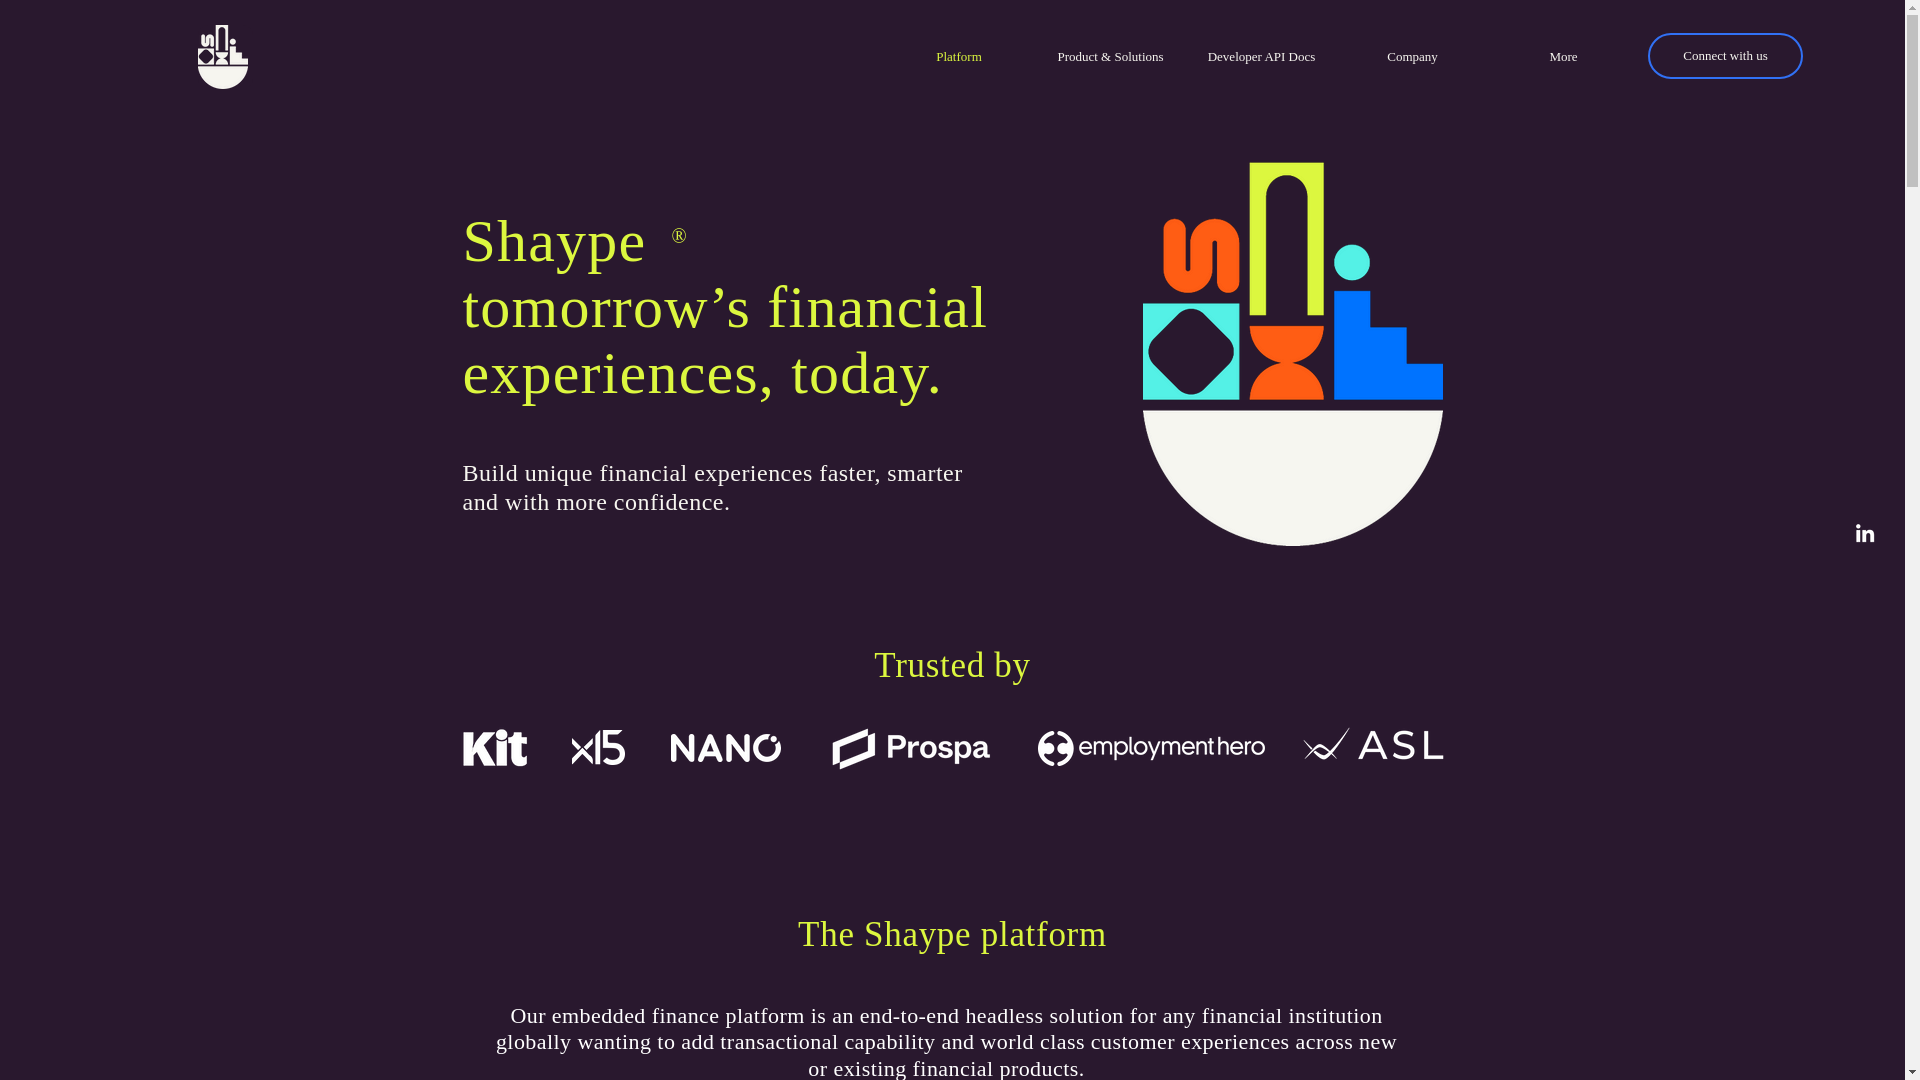 The image size is (1920, 1080). What do you see at coordinates (1412, 57) in the screenshot?
I see `Company` at bounding box center [1412, 57].